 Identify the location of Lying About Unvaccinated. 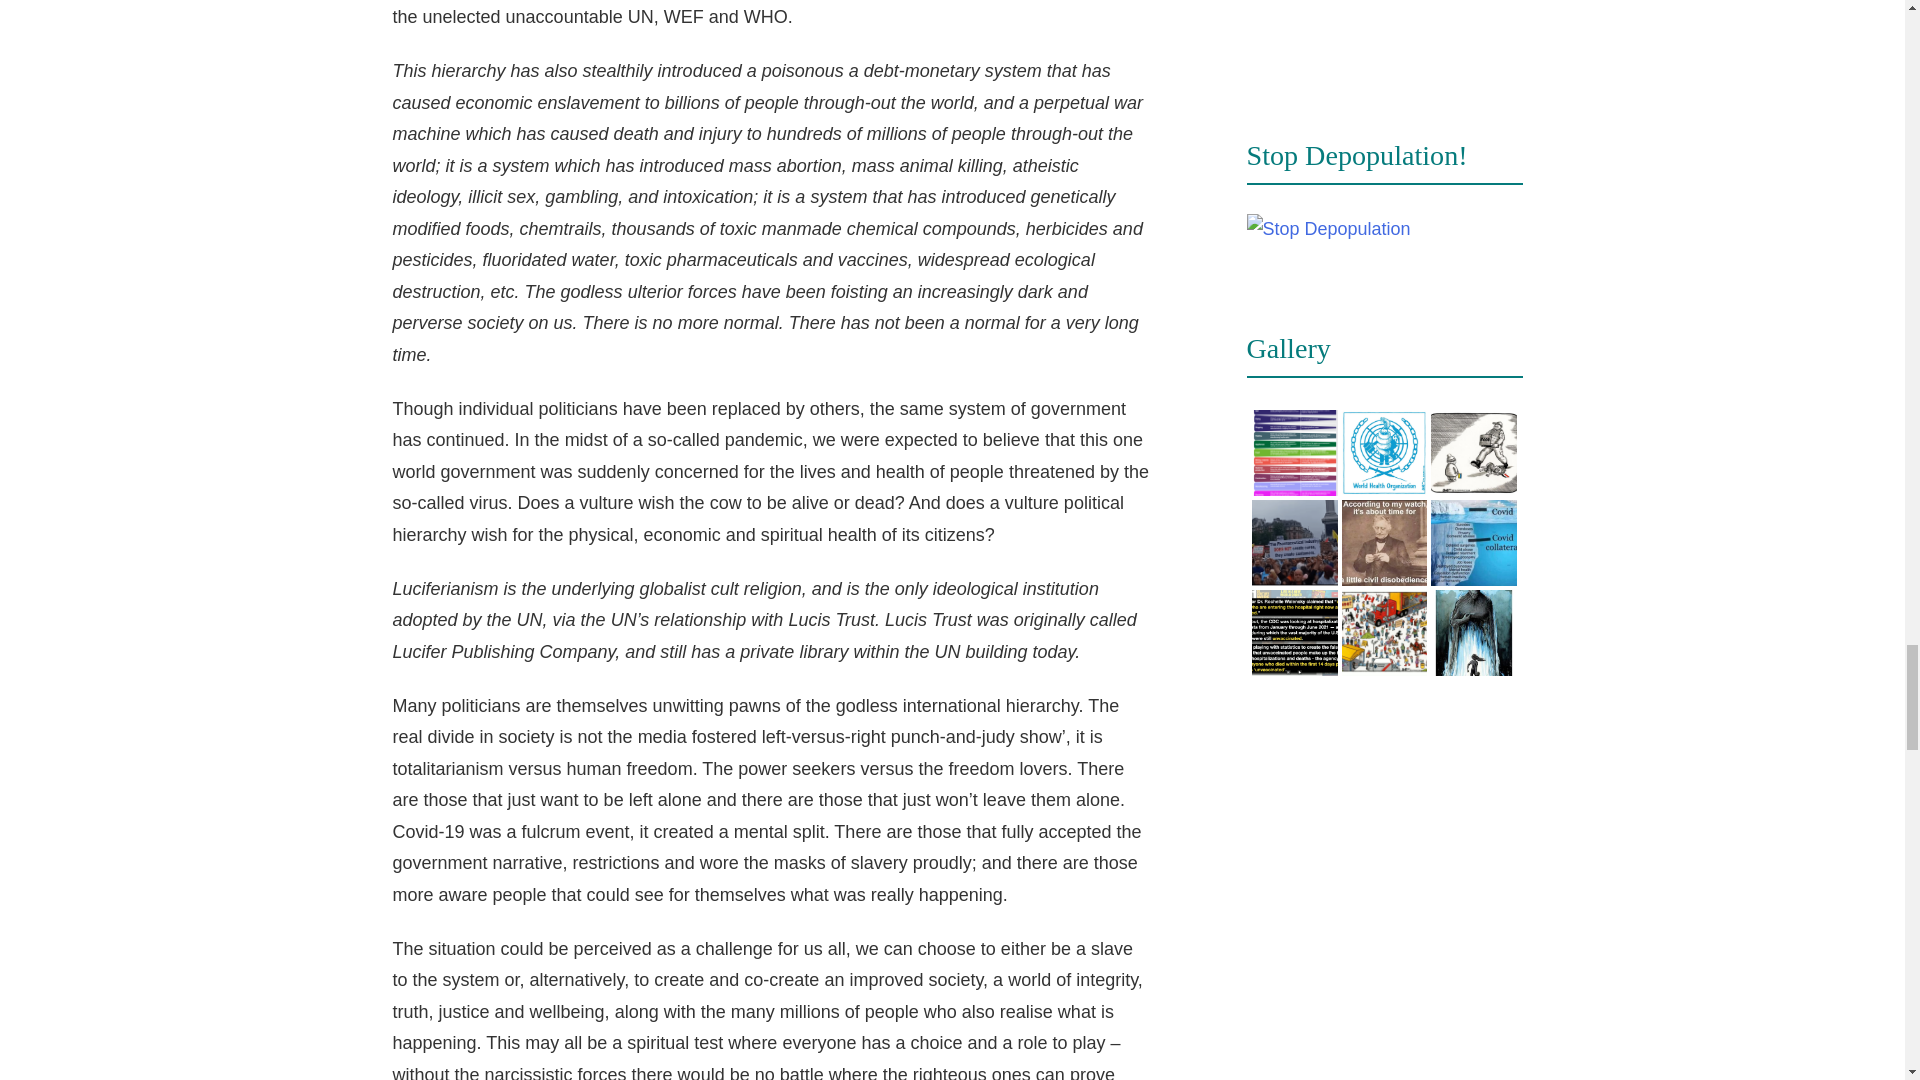
(1294, 632).